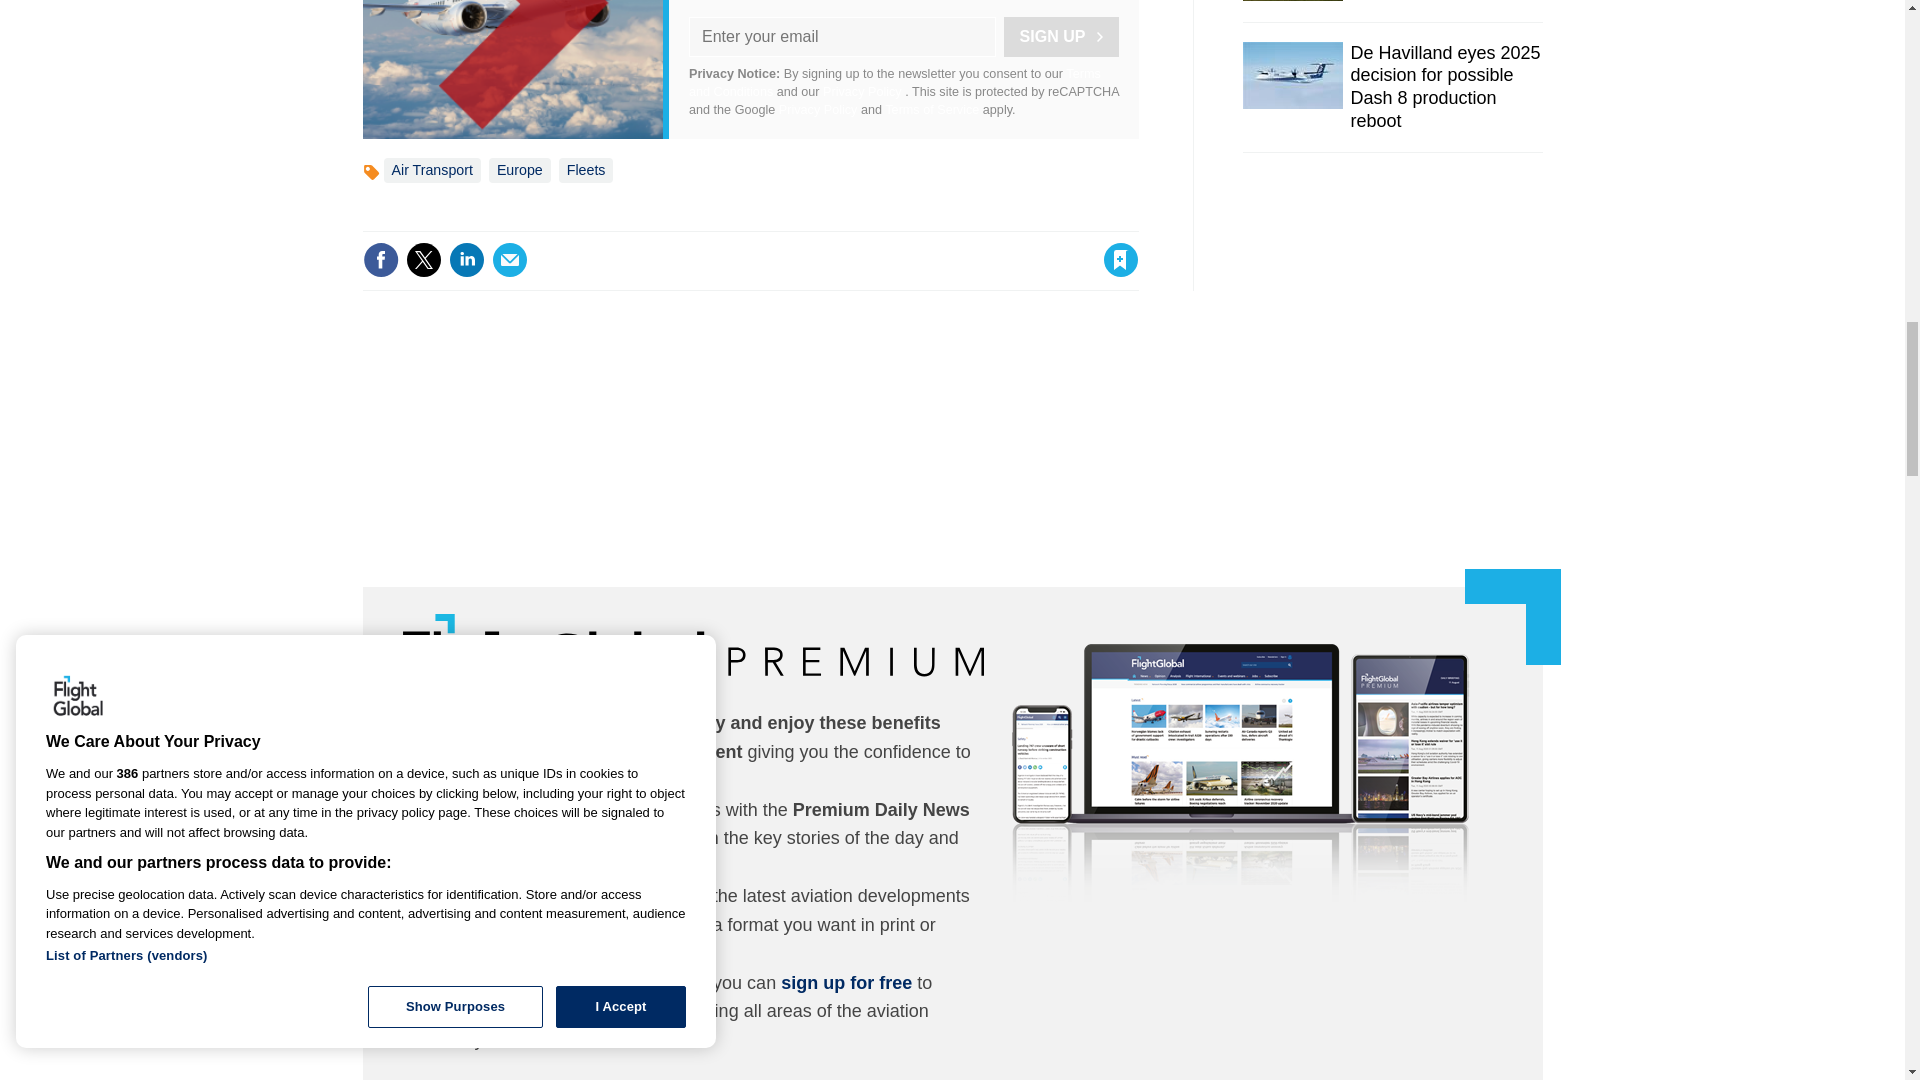 Image resolution: width=1920 pixels, height=1080 pixels. I want to click on Email this article, so click(510, 259).